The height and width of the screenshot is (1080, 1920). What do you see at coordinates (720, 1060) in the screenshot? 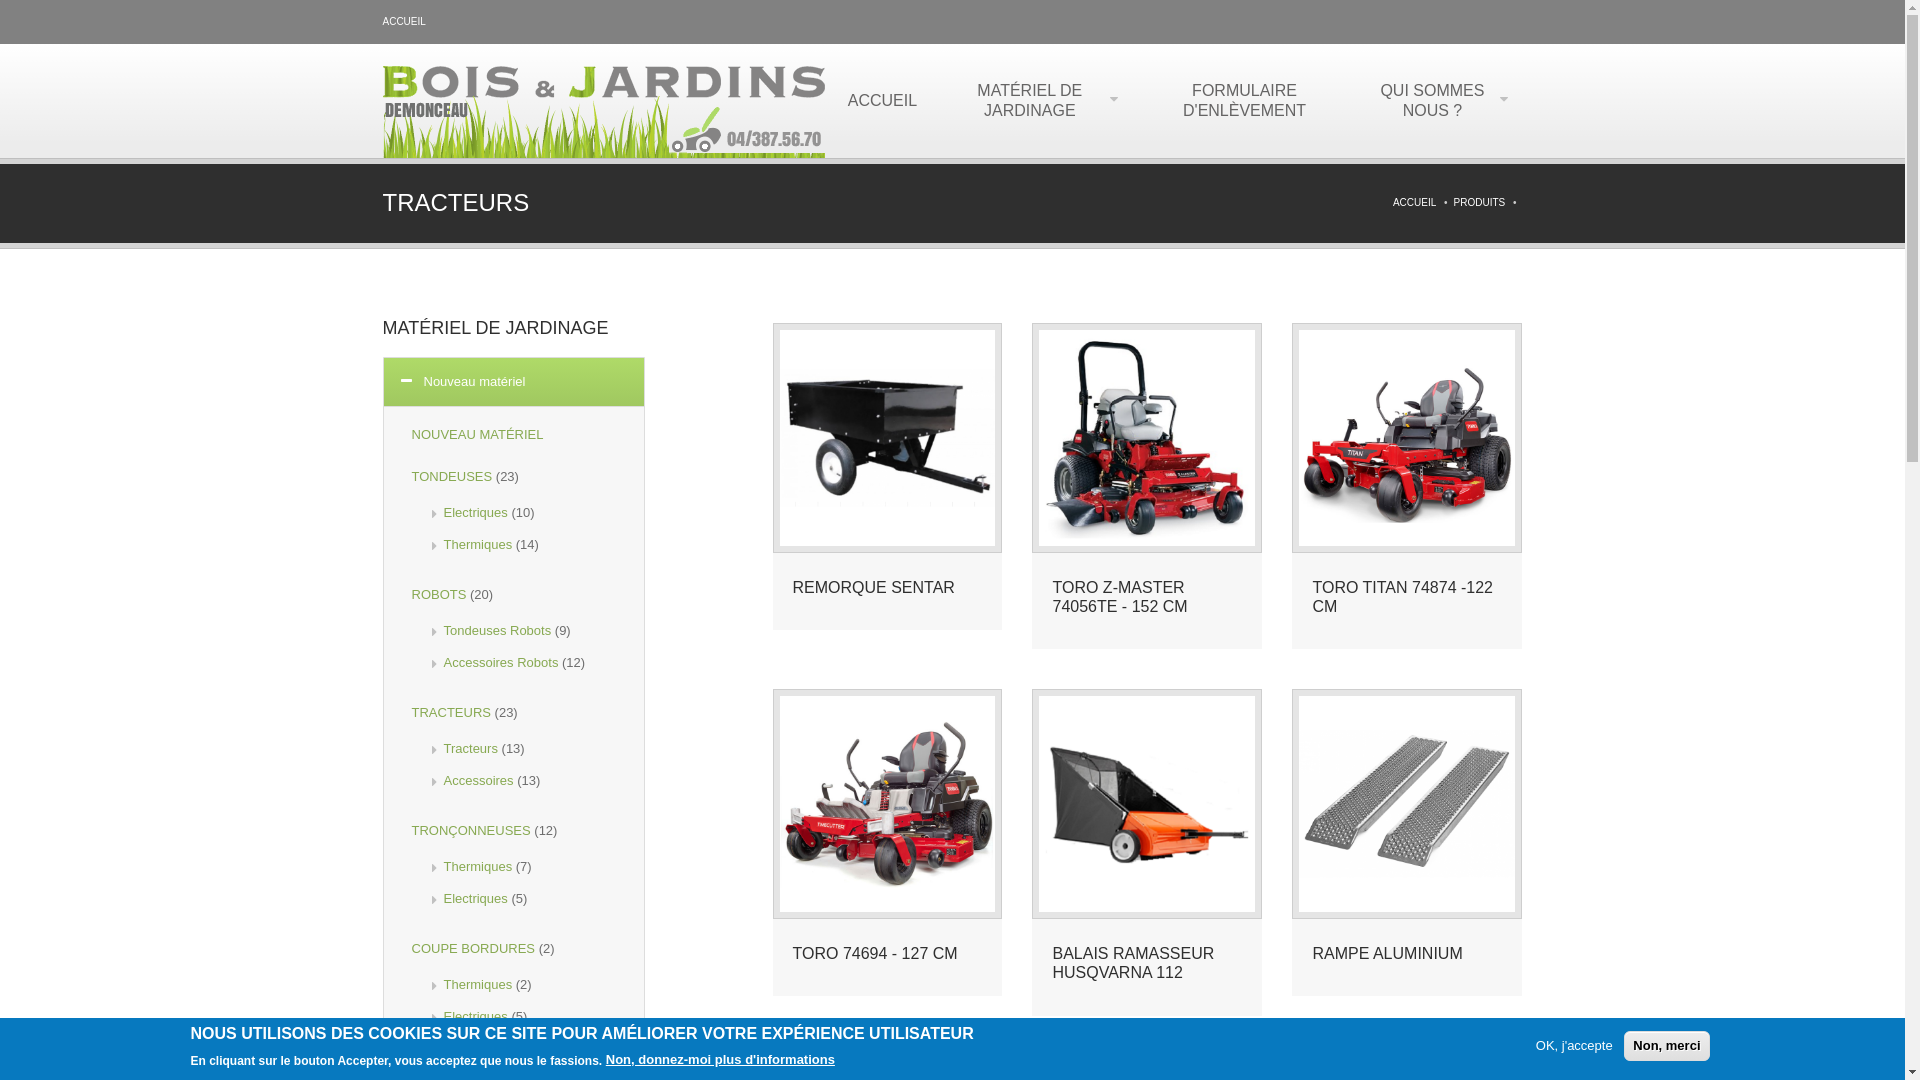
I see `Non, donnez-moi plus d'informations` at bounding box center [720, 1060].